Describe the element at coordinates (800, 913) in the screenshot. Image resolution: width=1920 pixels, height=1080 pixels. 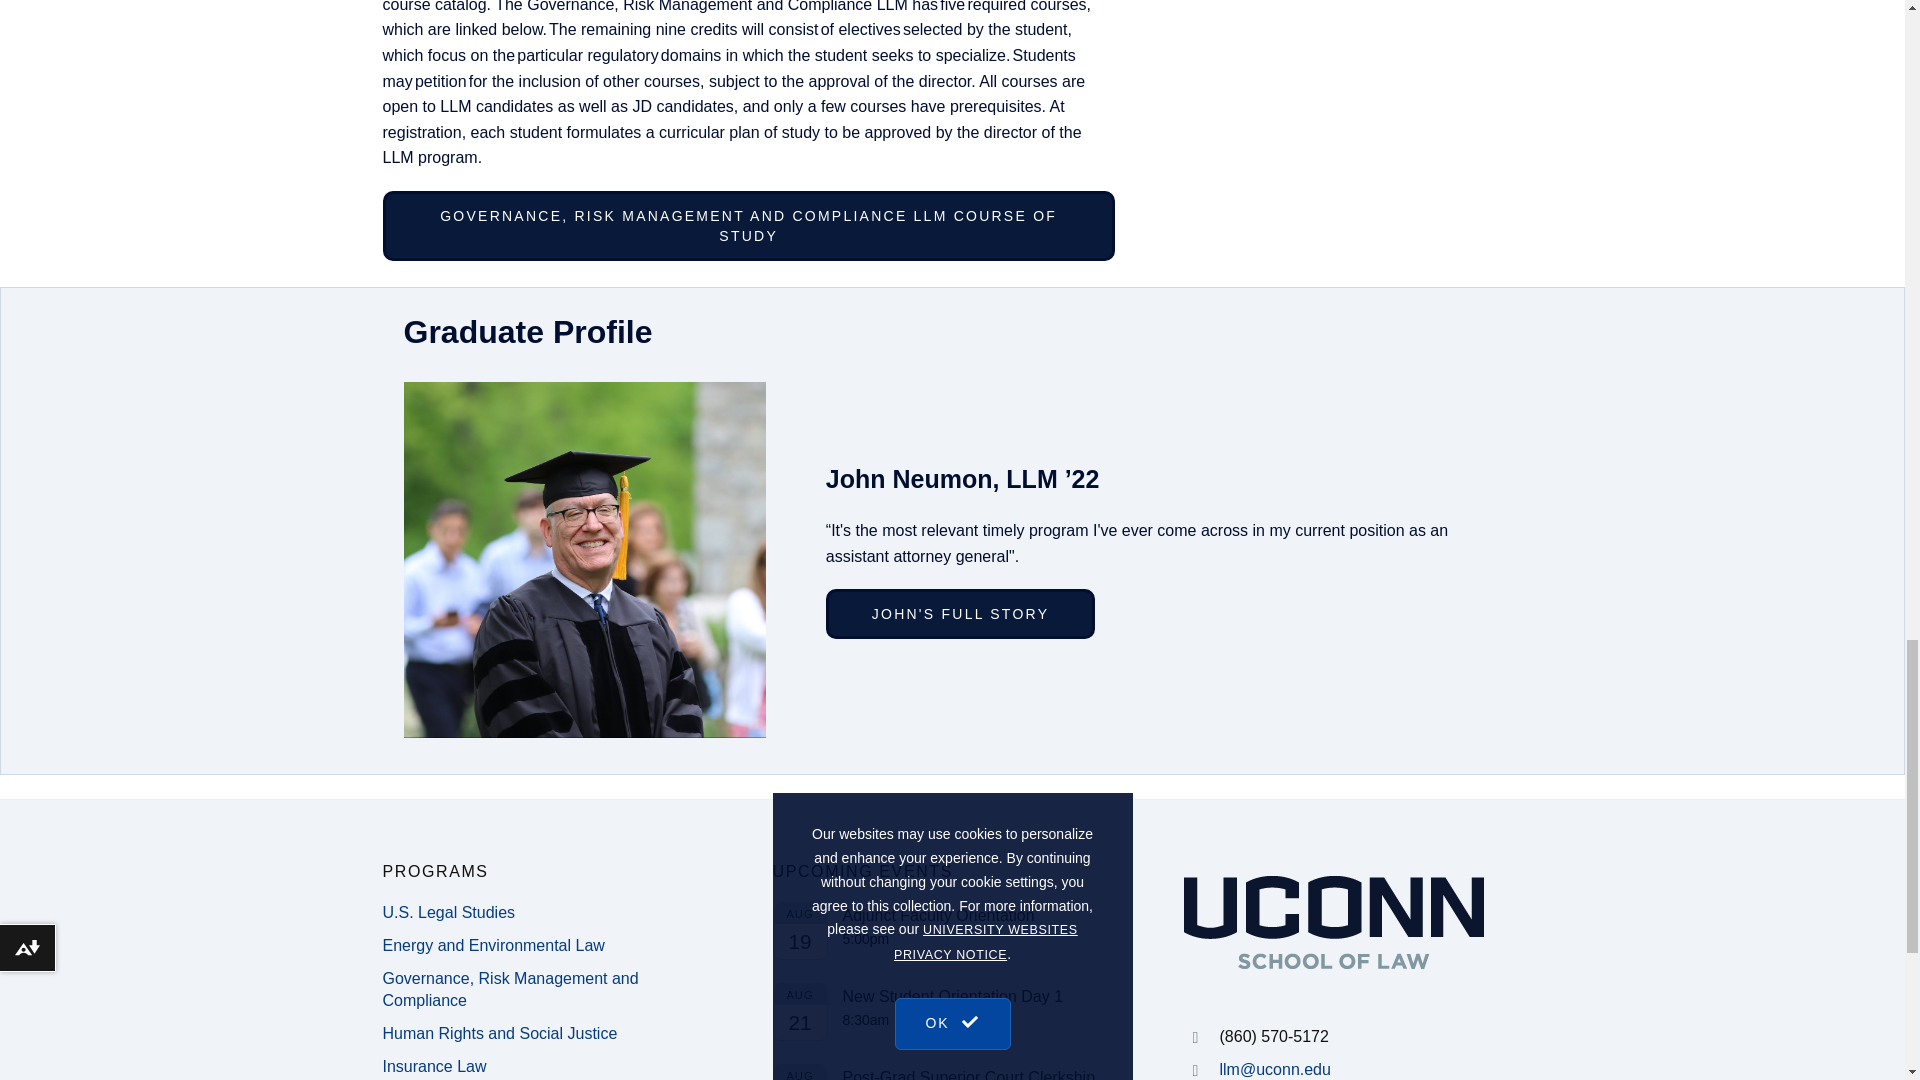
I see `August` at that location.